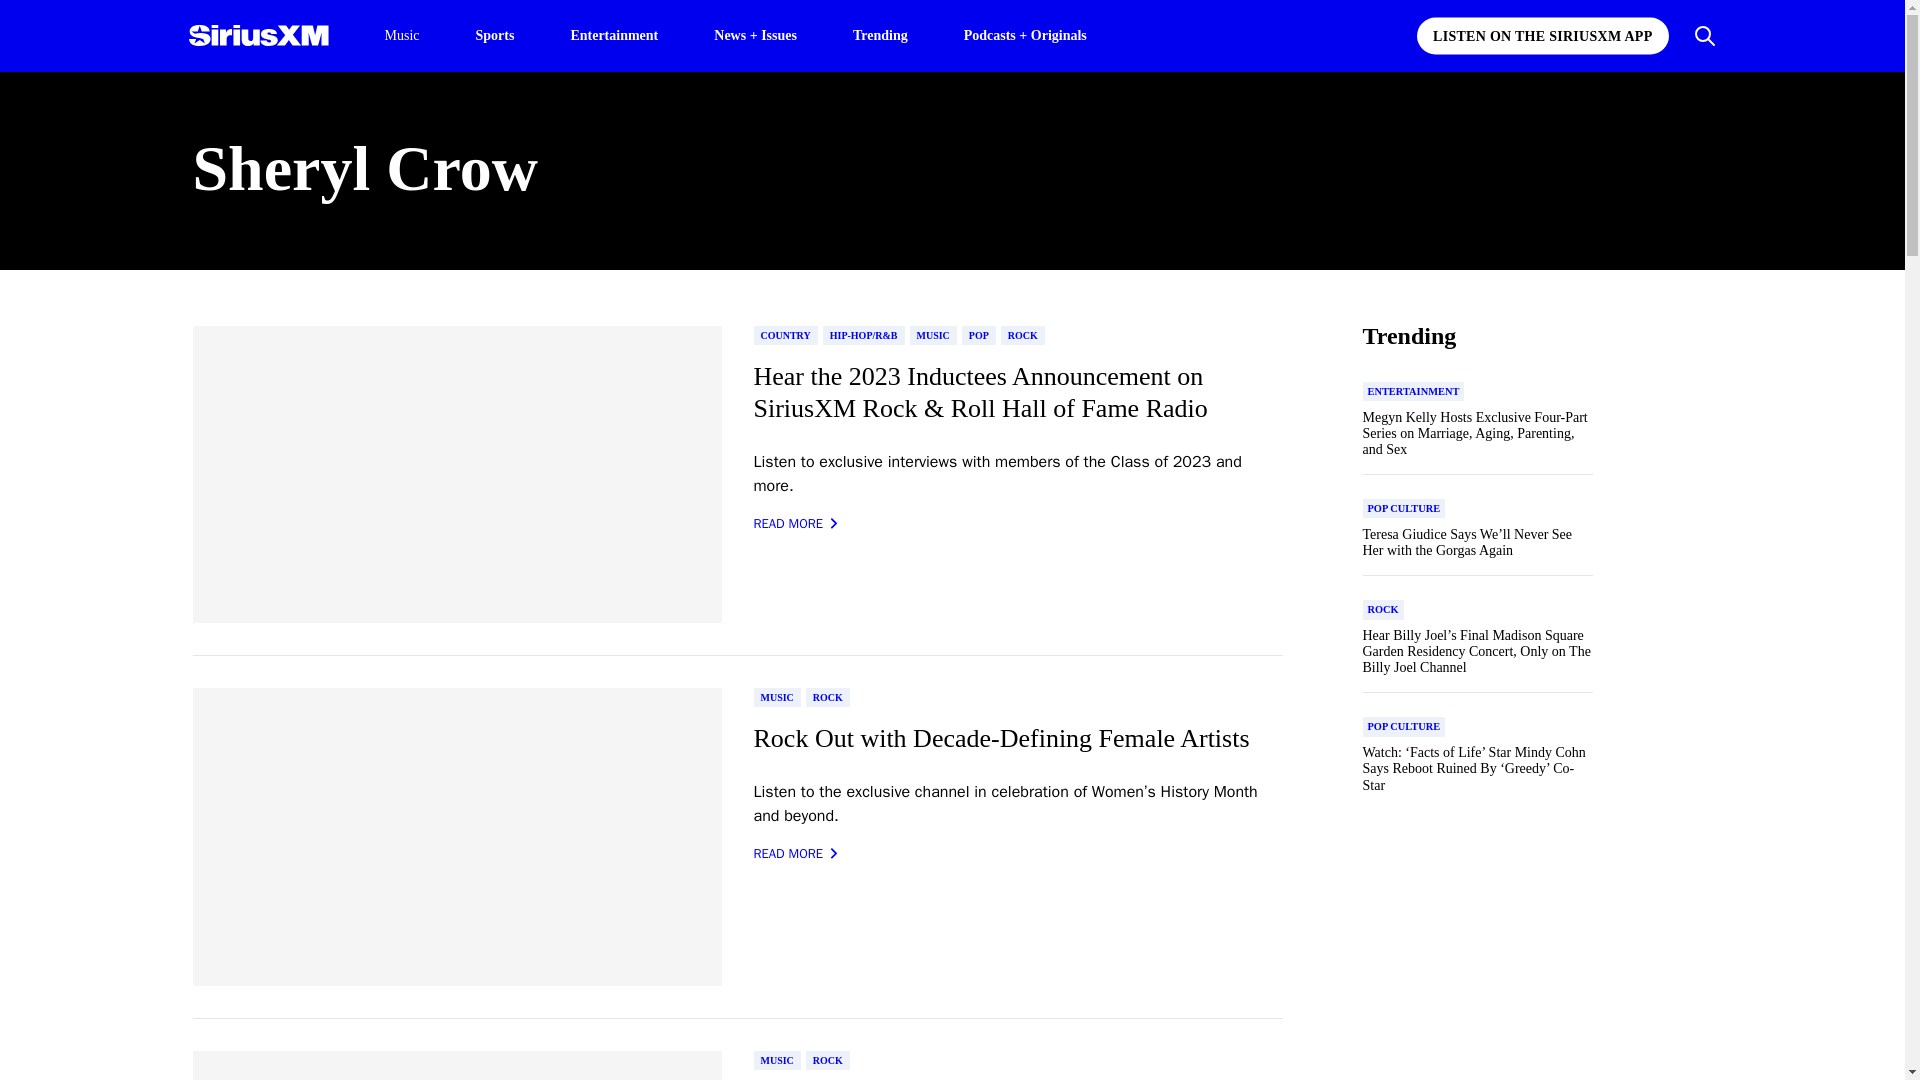 This screenshot has height=1080, width=1920. I want to click on LISTEN ON THE SIRIUSXM APP, so click(1542, 36).